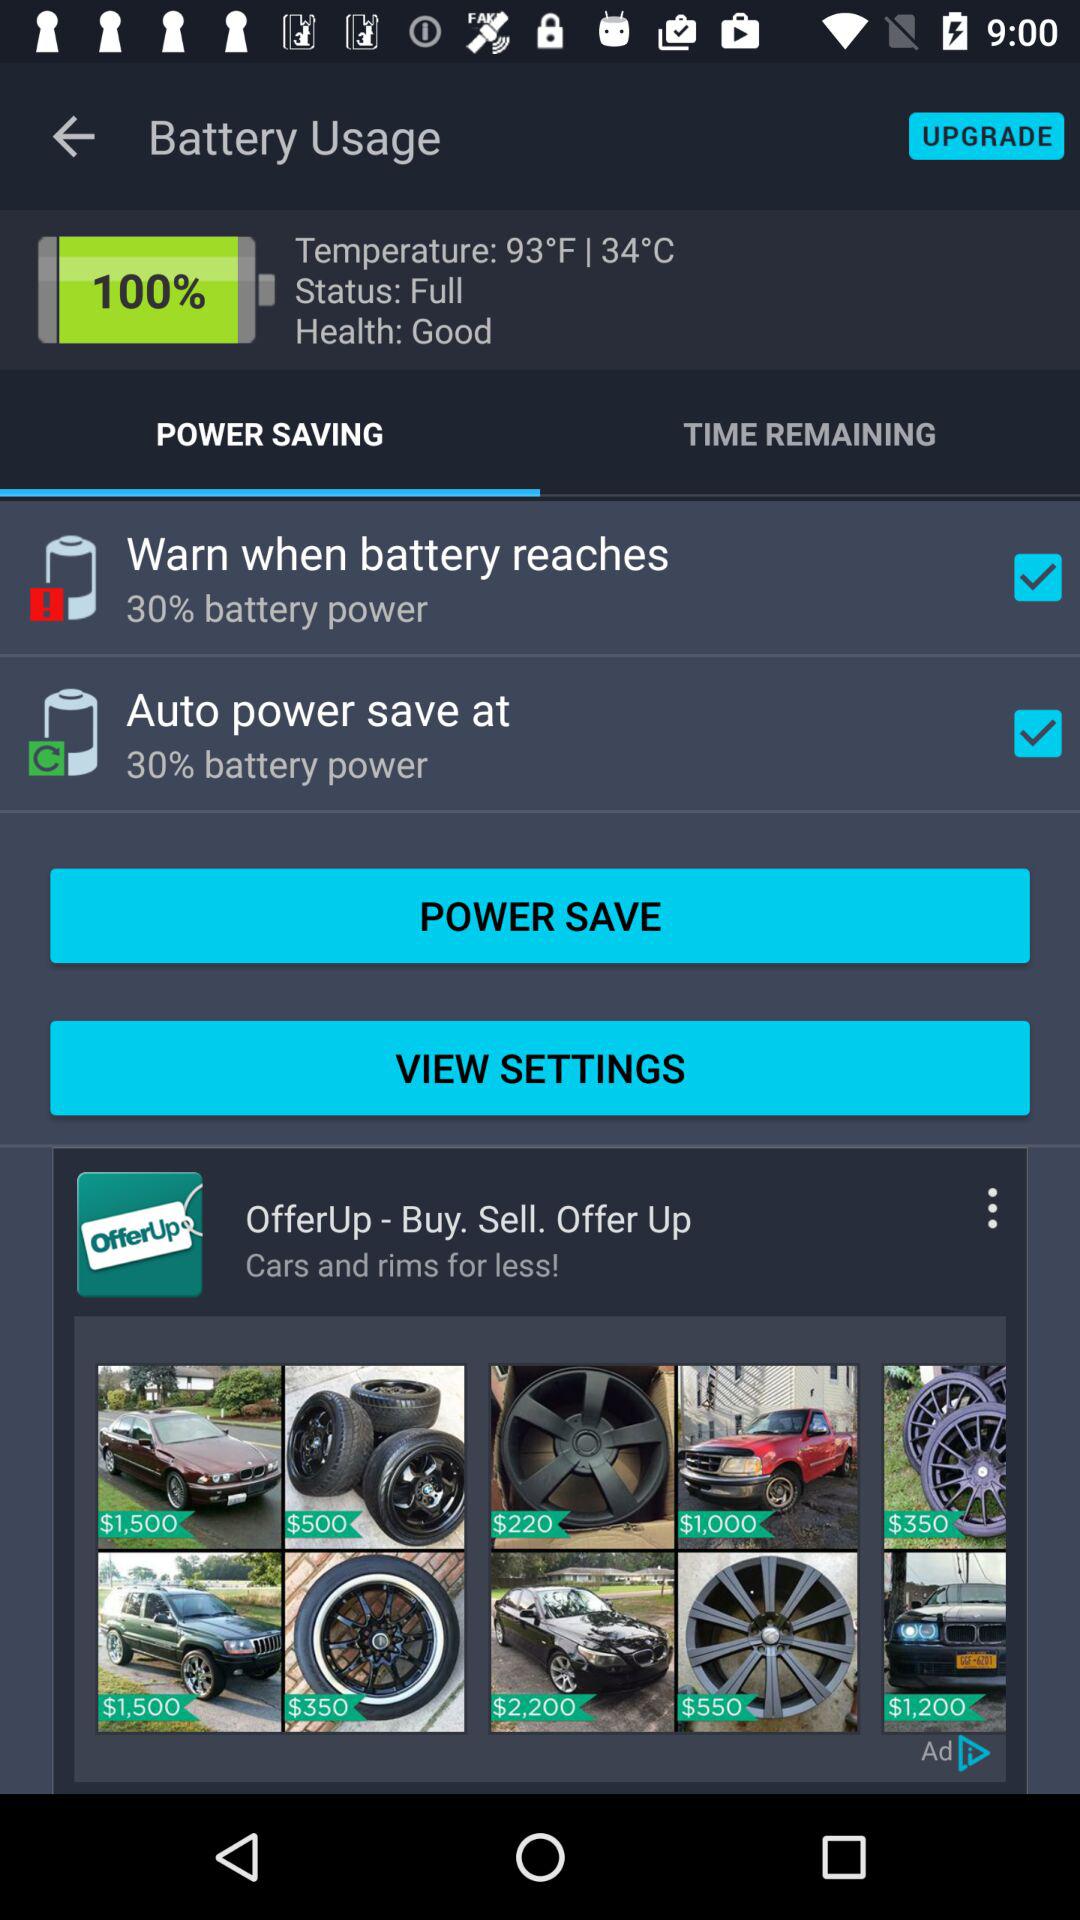  I want to click on view settings, so click(963, 1224).